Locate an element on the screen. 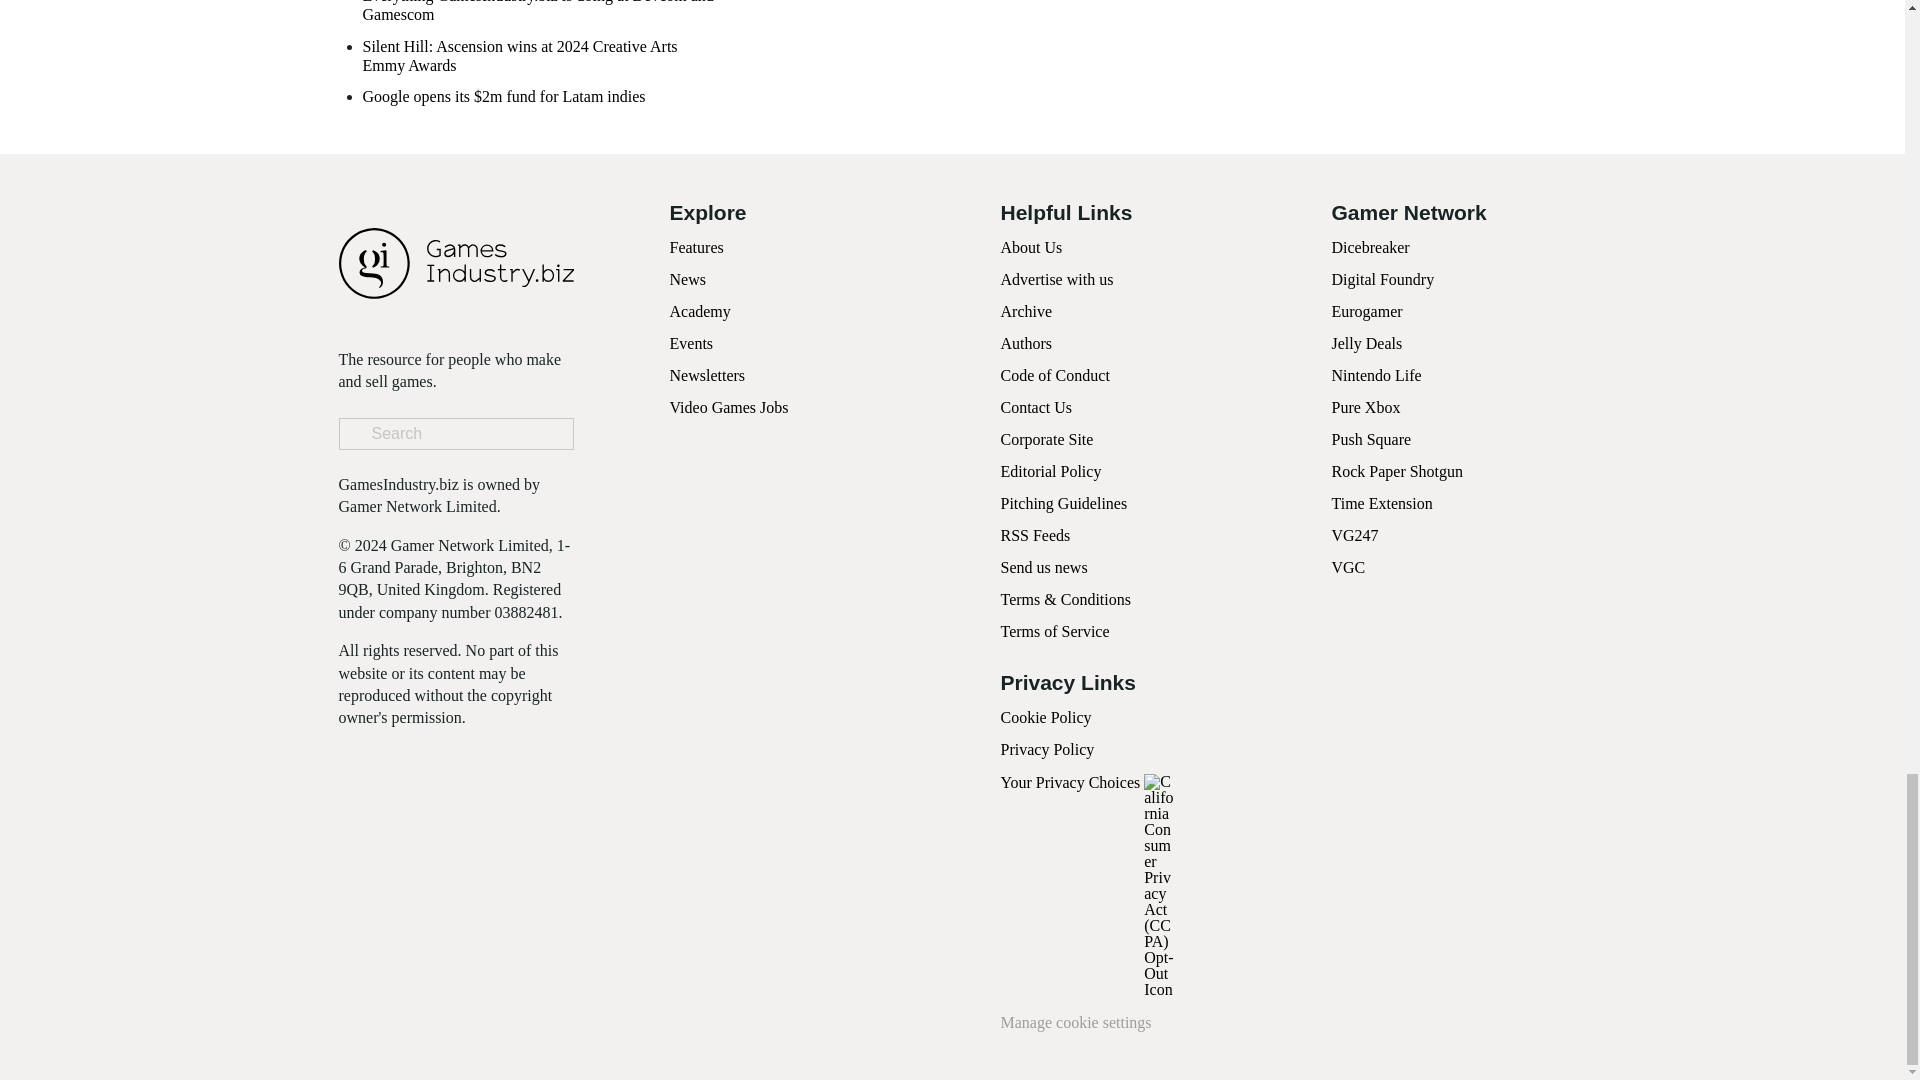 This screenshot has height=1080, width=1920. Newsletters is located at coordinates (708, 376).